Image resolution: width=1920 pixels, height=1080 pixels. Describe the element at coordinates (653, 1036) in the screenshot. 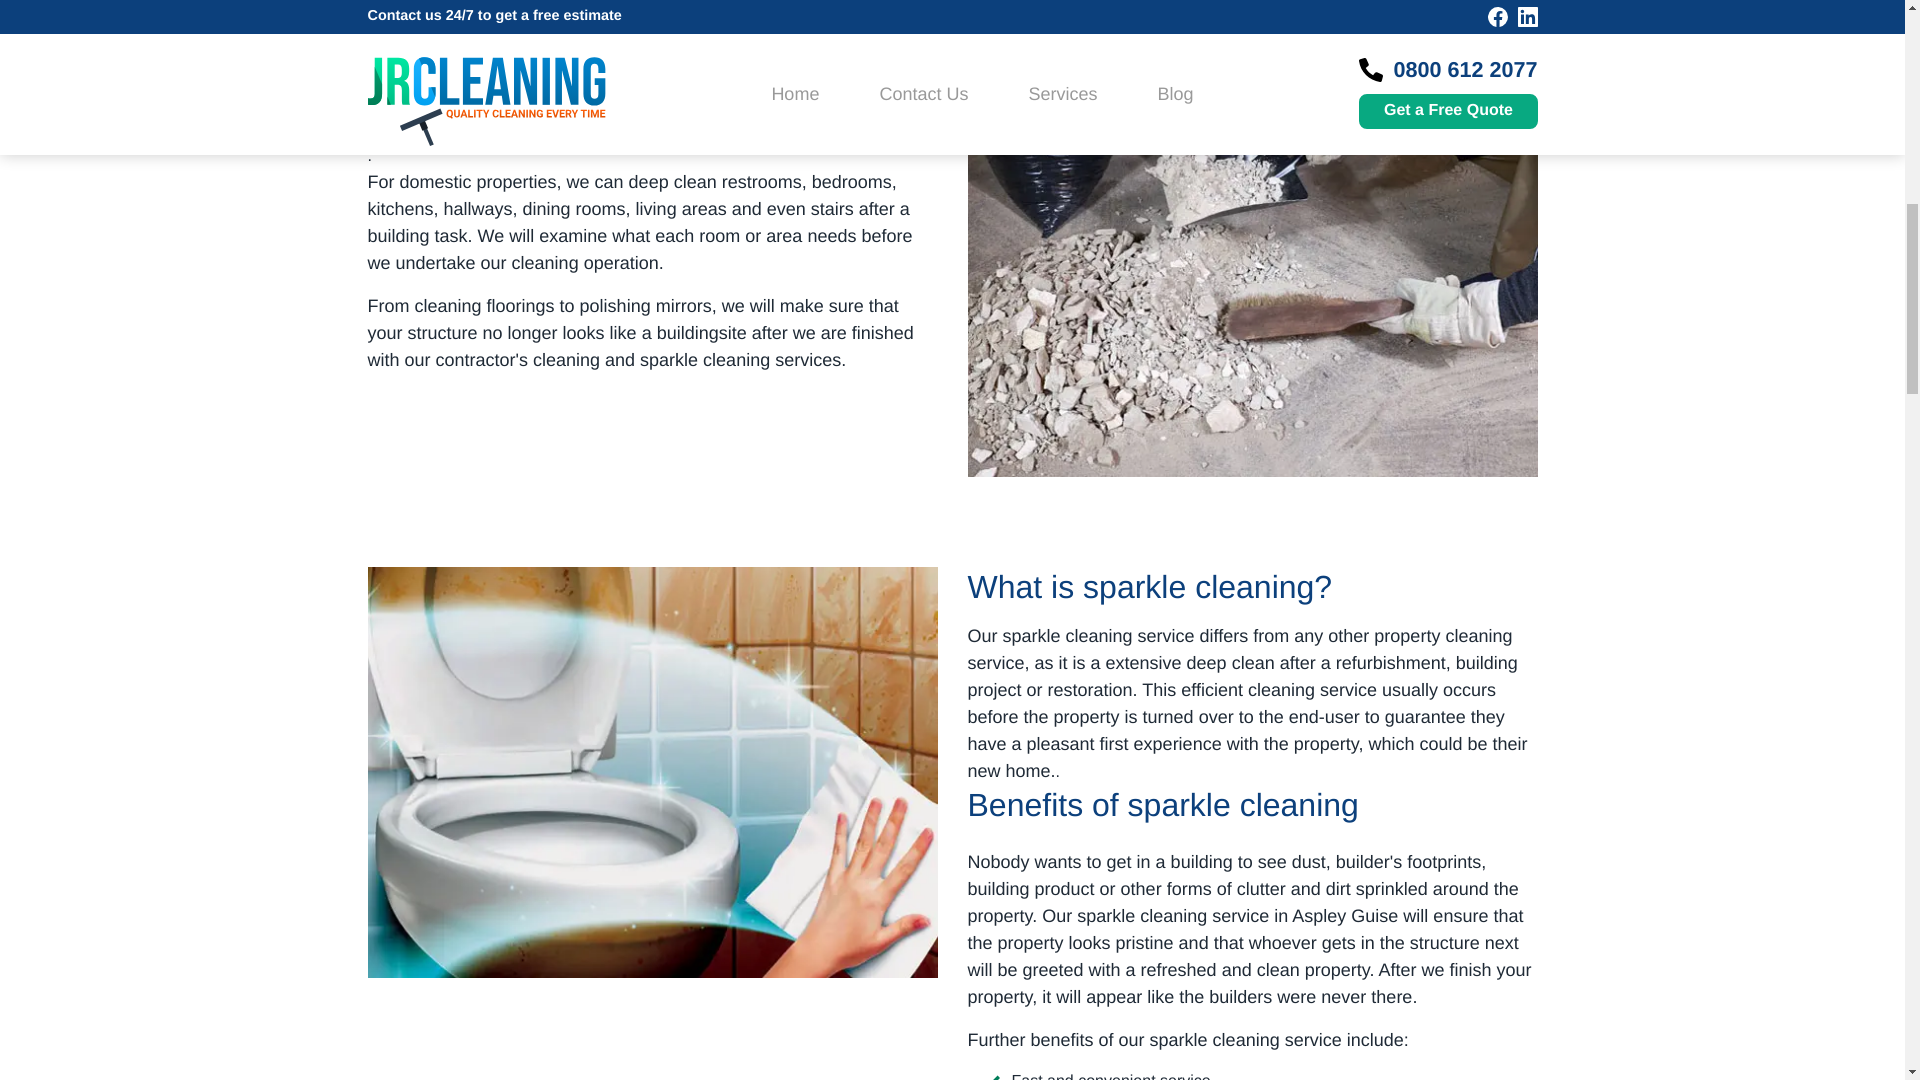

I see `House cleaning` at that location.